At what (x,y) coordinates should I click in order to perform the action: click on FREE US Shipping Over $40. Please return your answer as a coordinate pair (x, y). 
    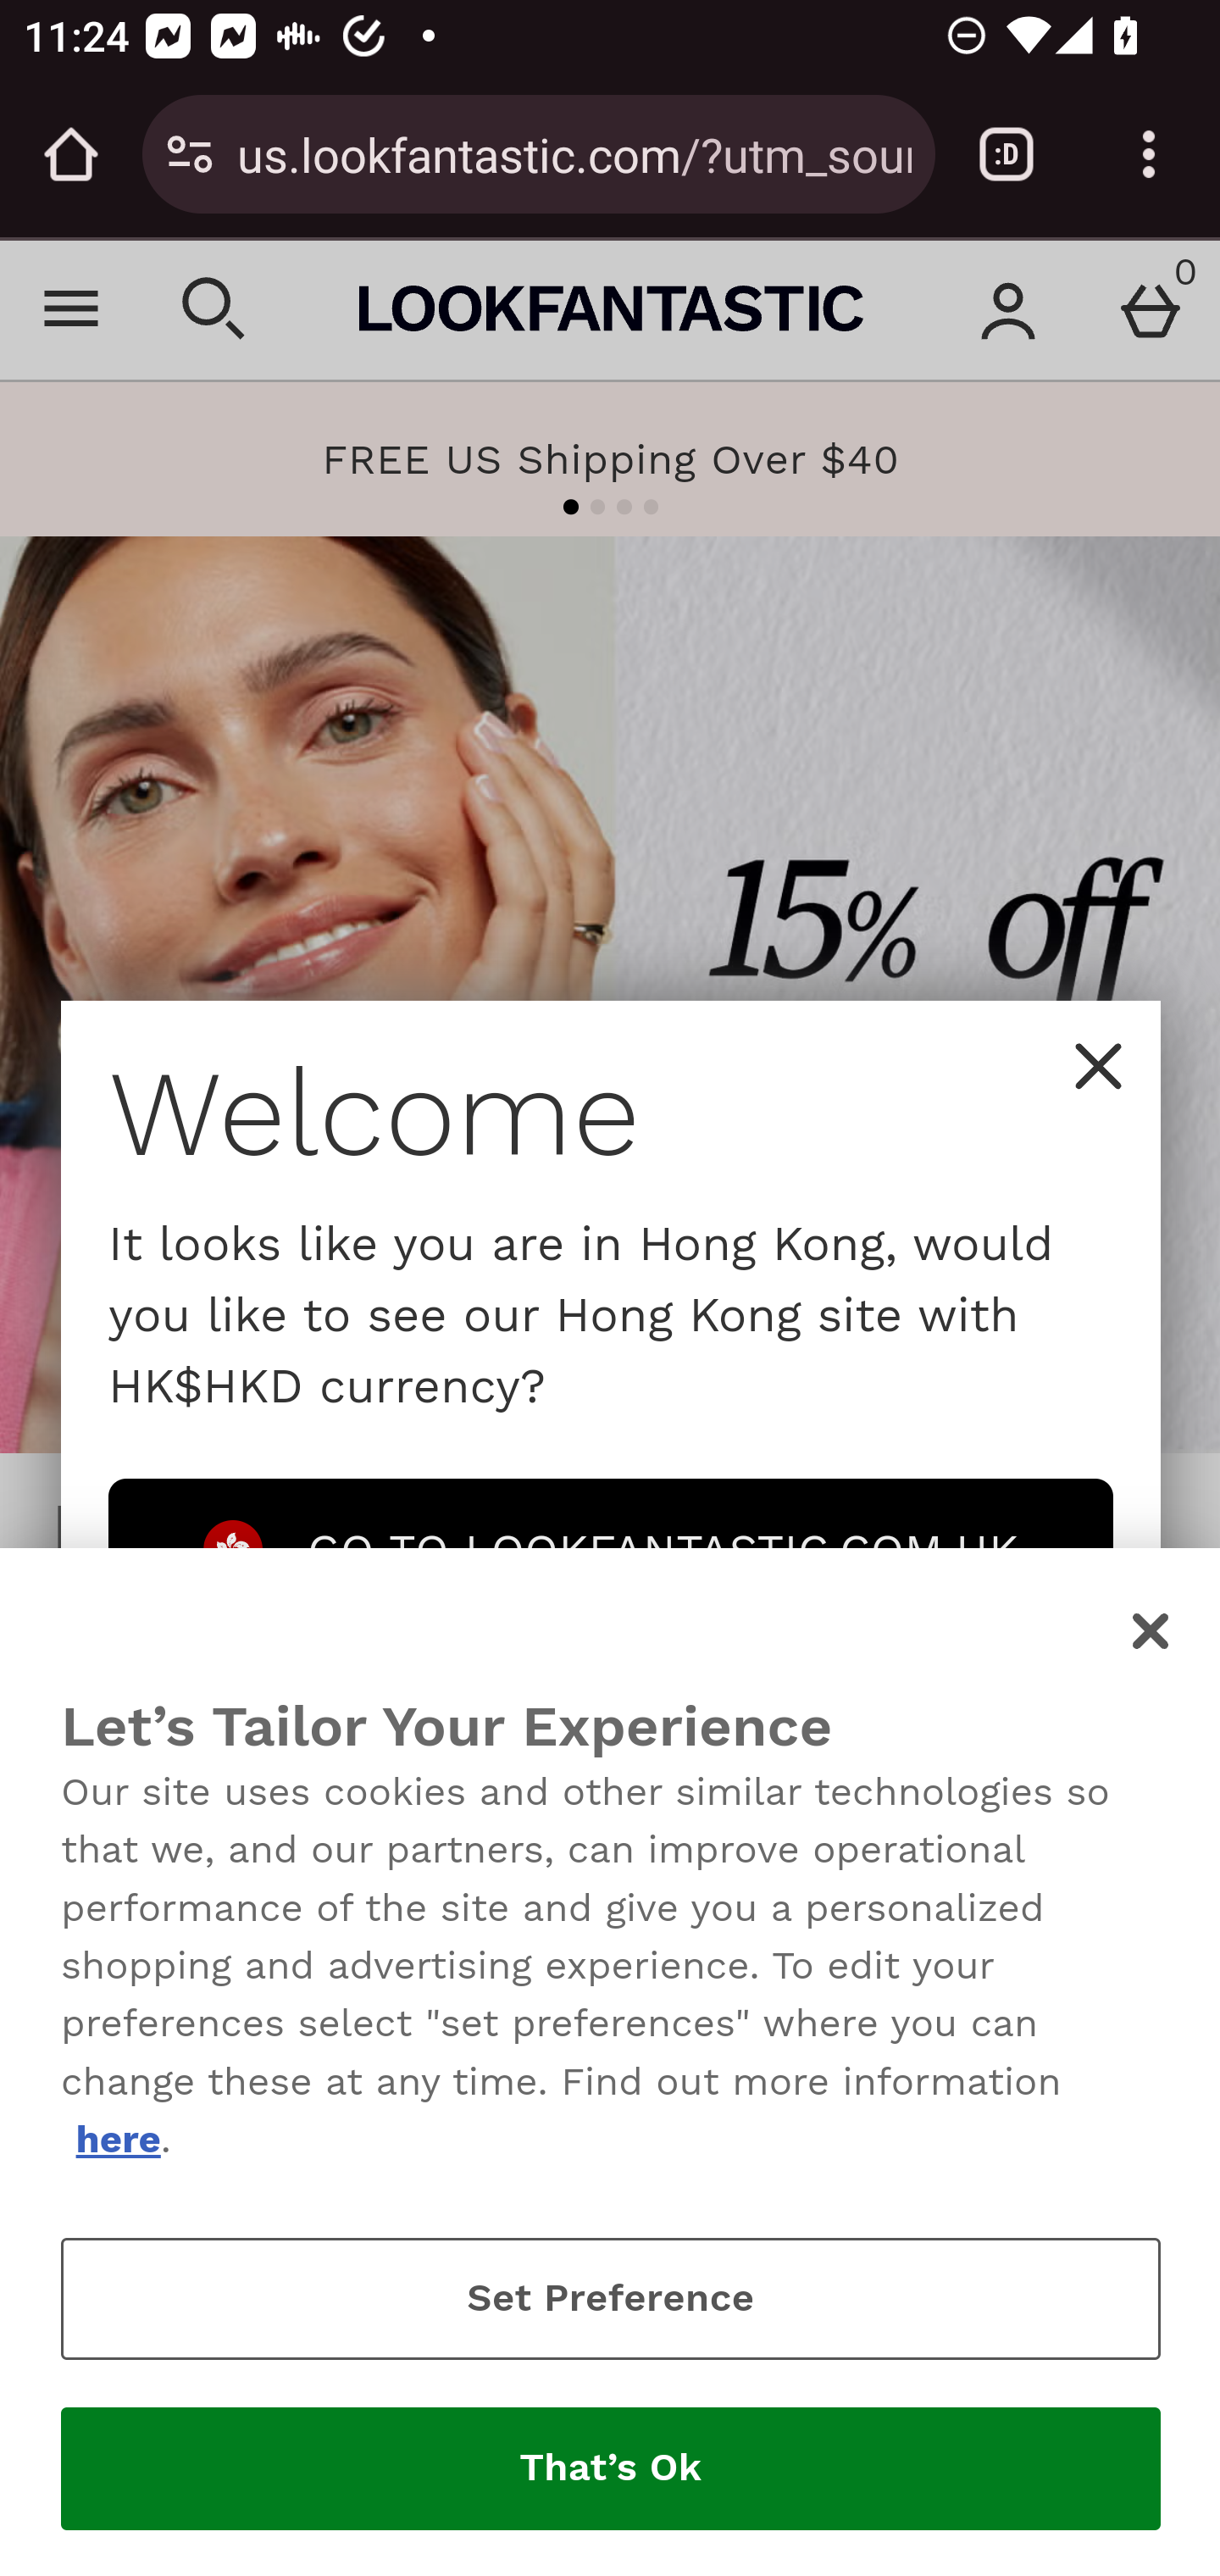
    Looking at the image, I should click on (610, 459).